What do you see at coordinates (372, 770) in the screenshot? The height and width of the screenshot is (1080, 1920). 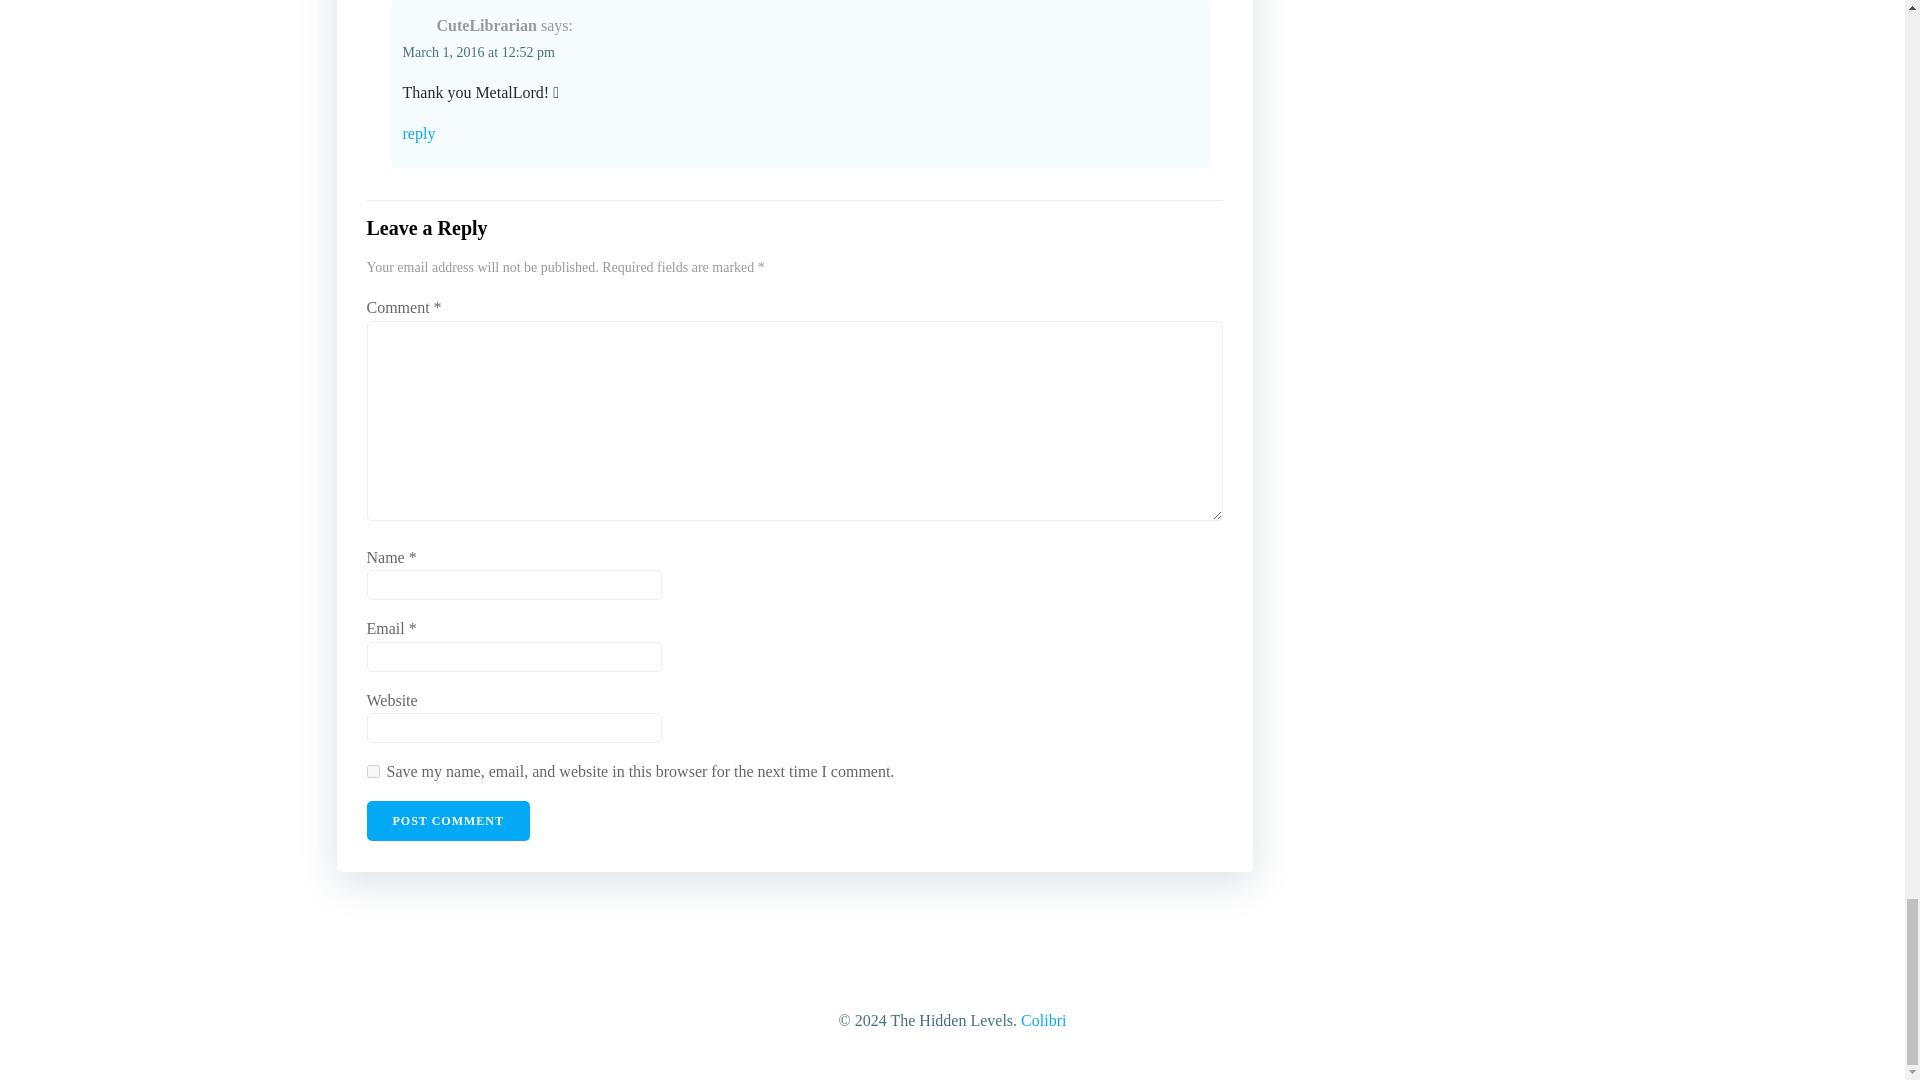 I see `yes` at bounding box center [372, 770].